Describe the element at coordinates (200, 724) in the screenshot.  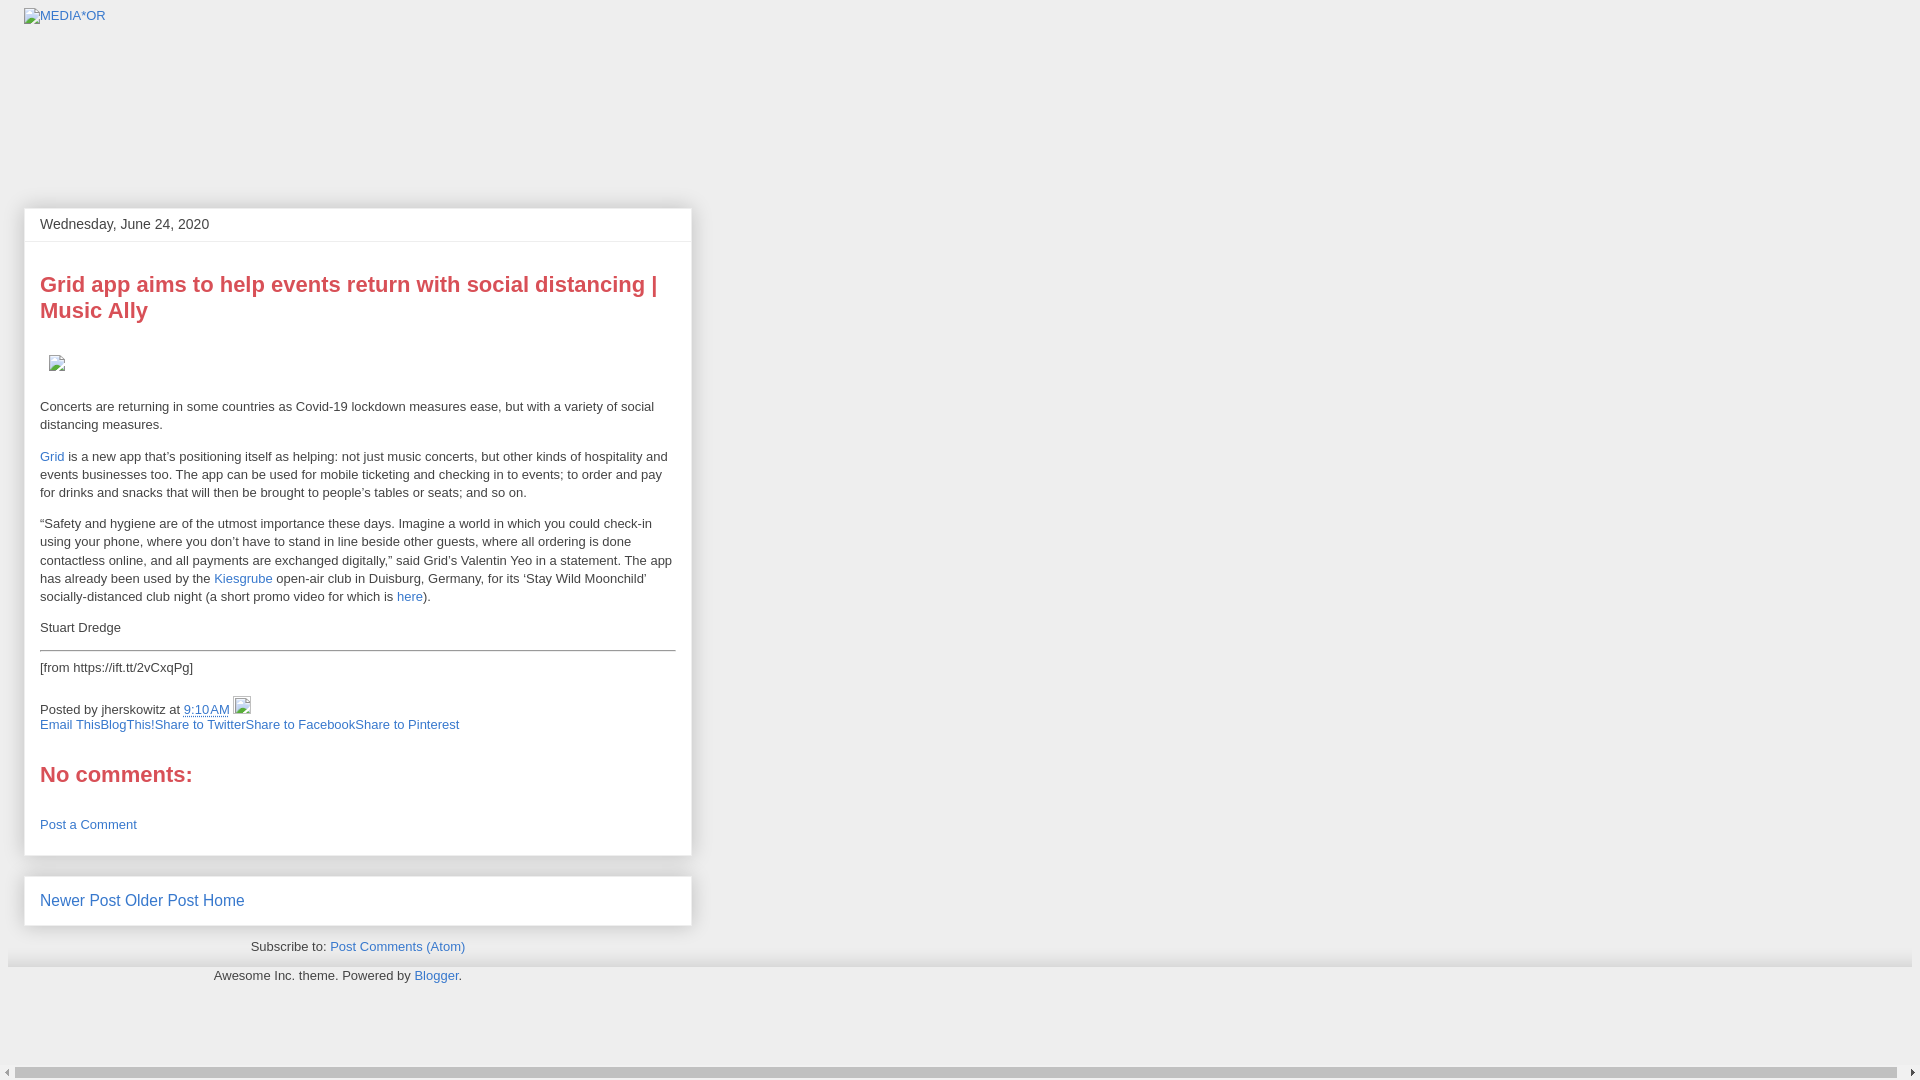
I see `Share to Twitter` at that location.